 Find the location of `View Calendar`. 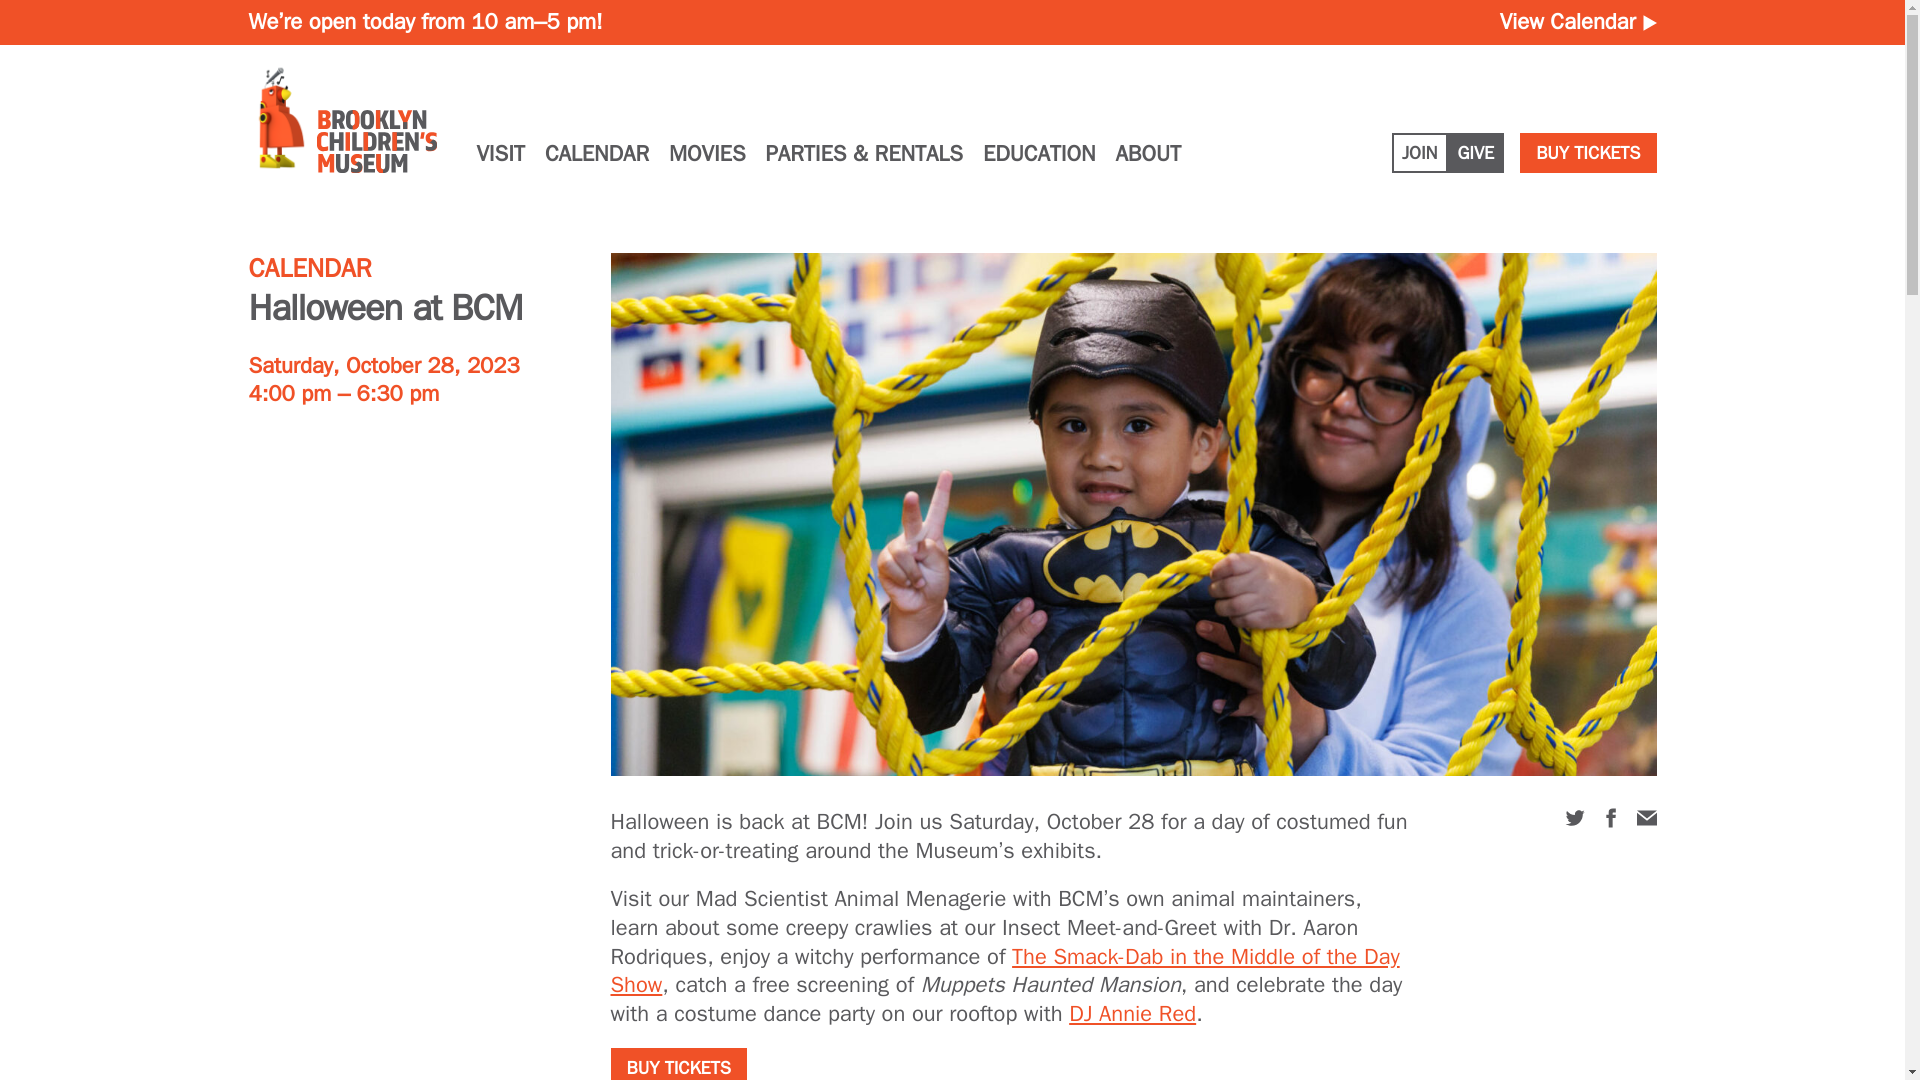

View Calendar is located at coordinates (1578, 21).